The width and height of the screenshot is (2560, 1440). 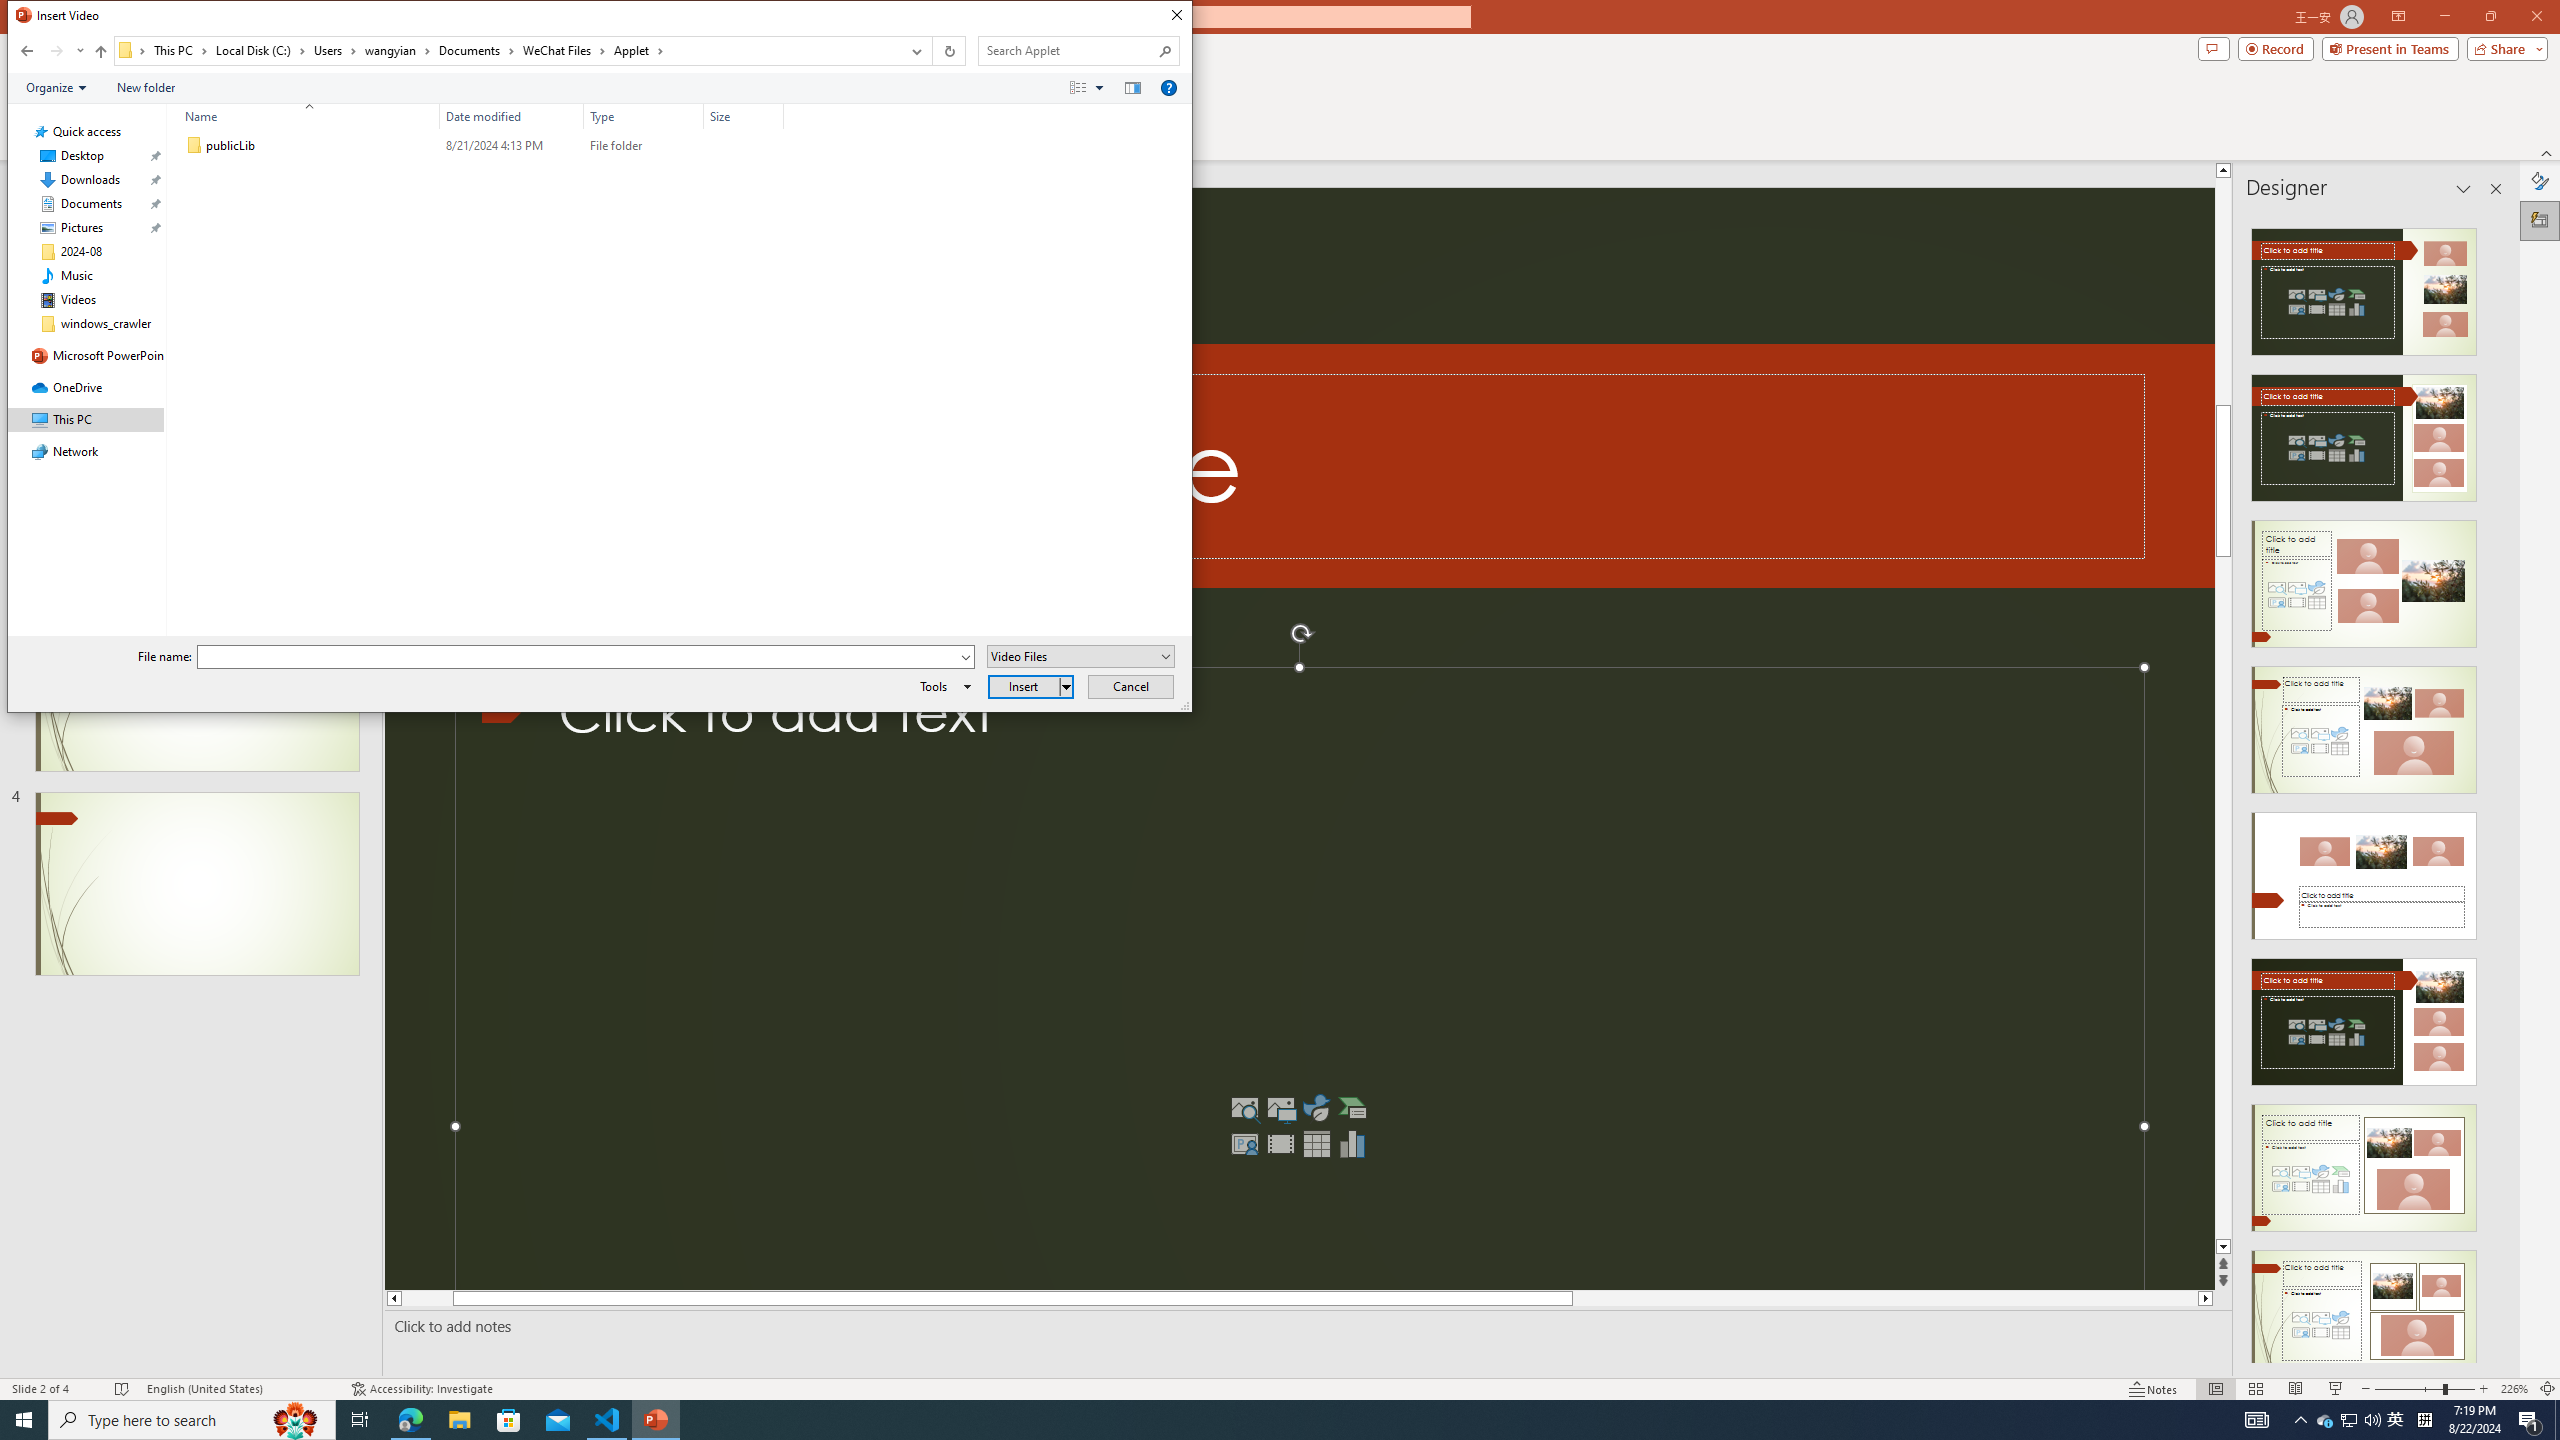 I want to click on New folder, so click(x=146, y=87).